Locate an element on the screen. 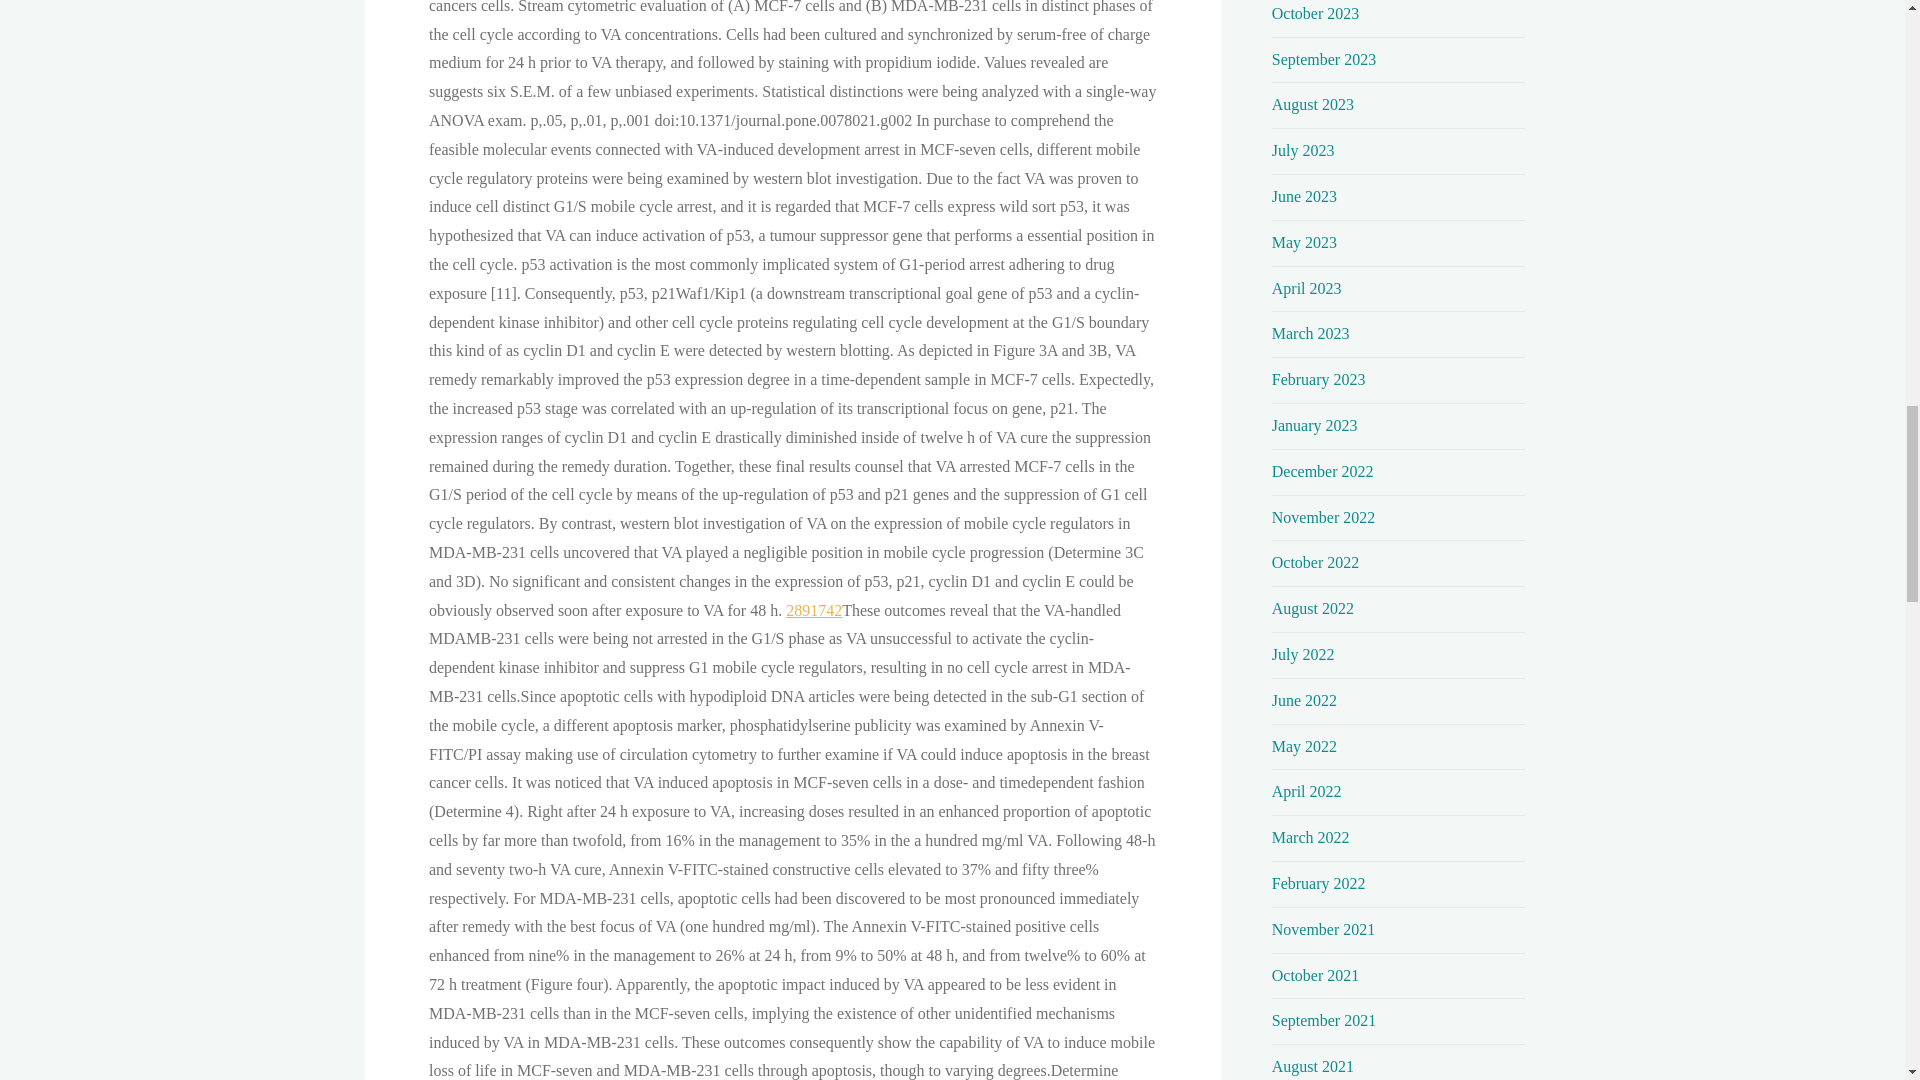  May 2023 is located at coordinates (1304, 242).